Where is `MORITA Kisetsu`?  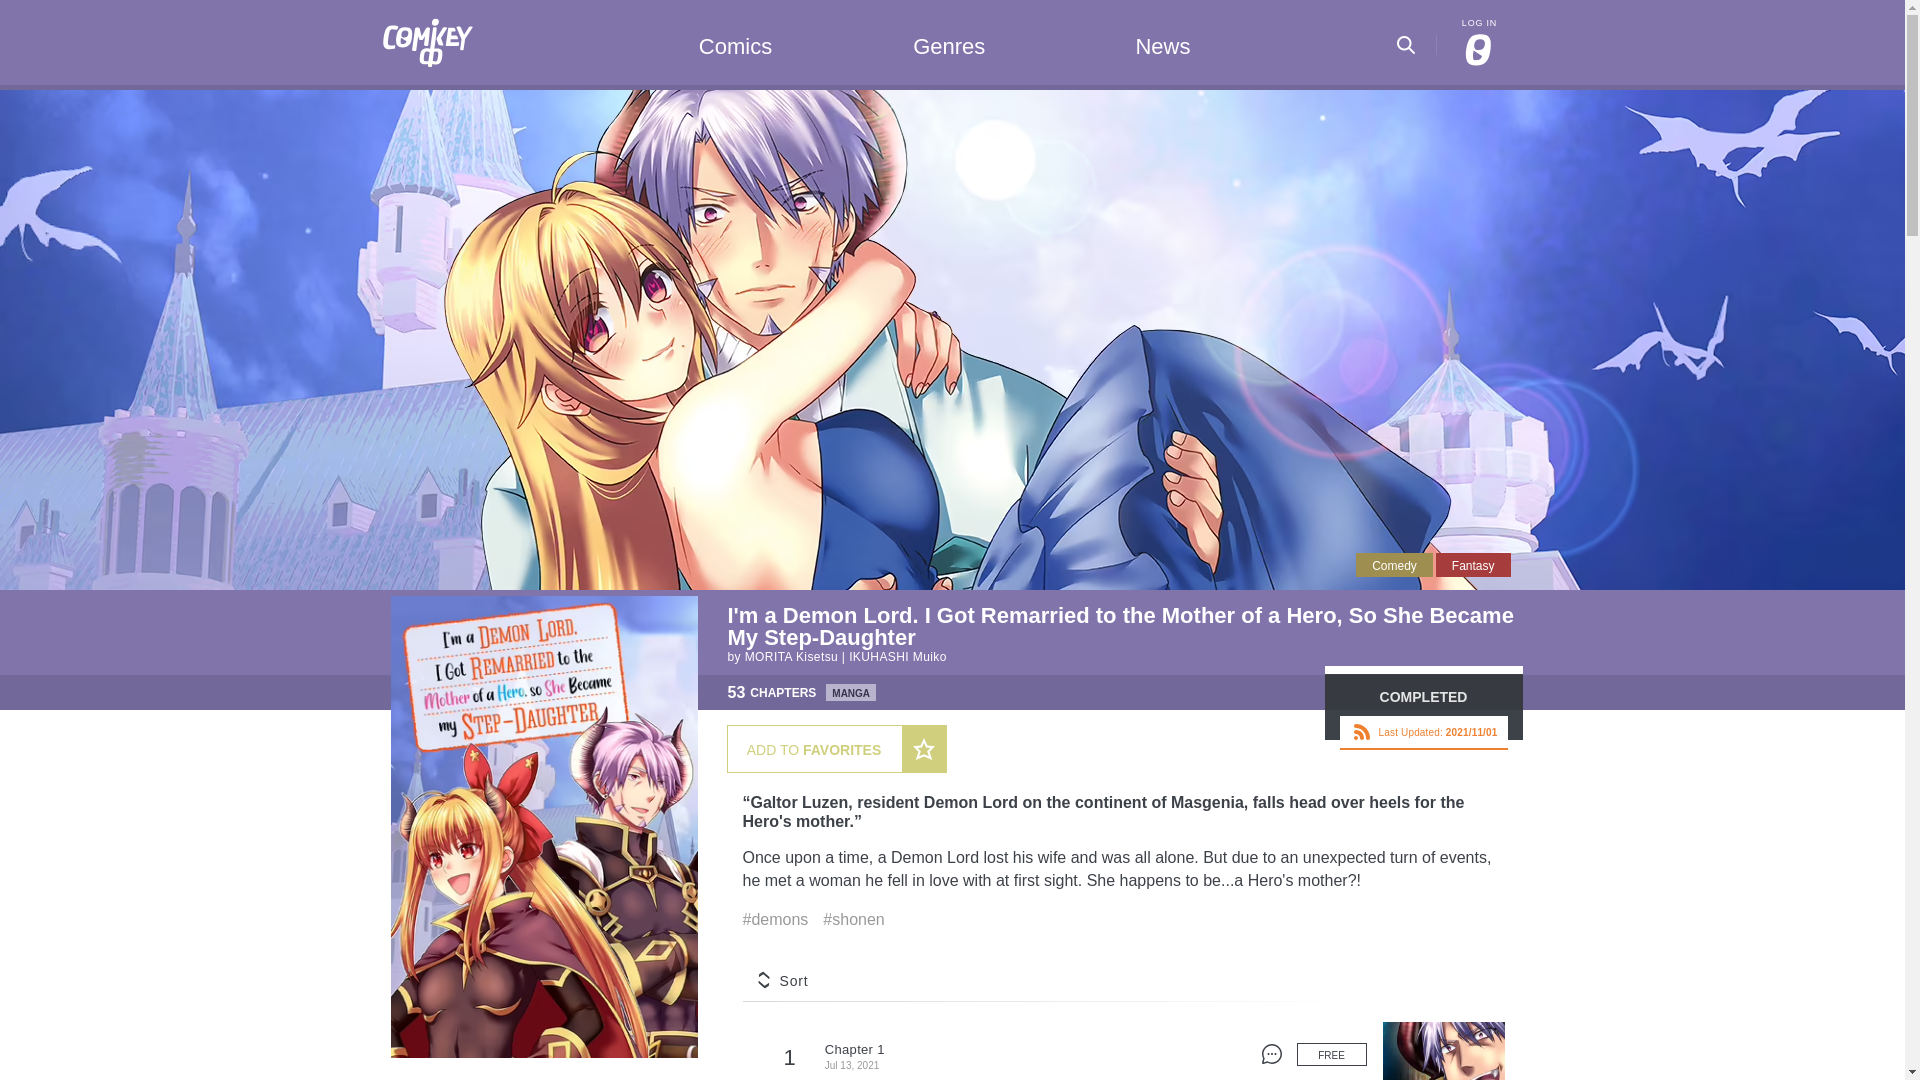 MORITA Kisetsu is located at coordinates (790, 657).